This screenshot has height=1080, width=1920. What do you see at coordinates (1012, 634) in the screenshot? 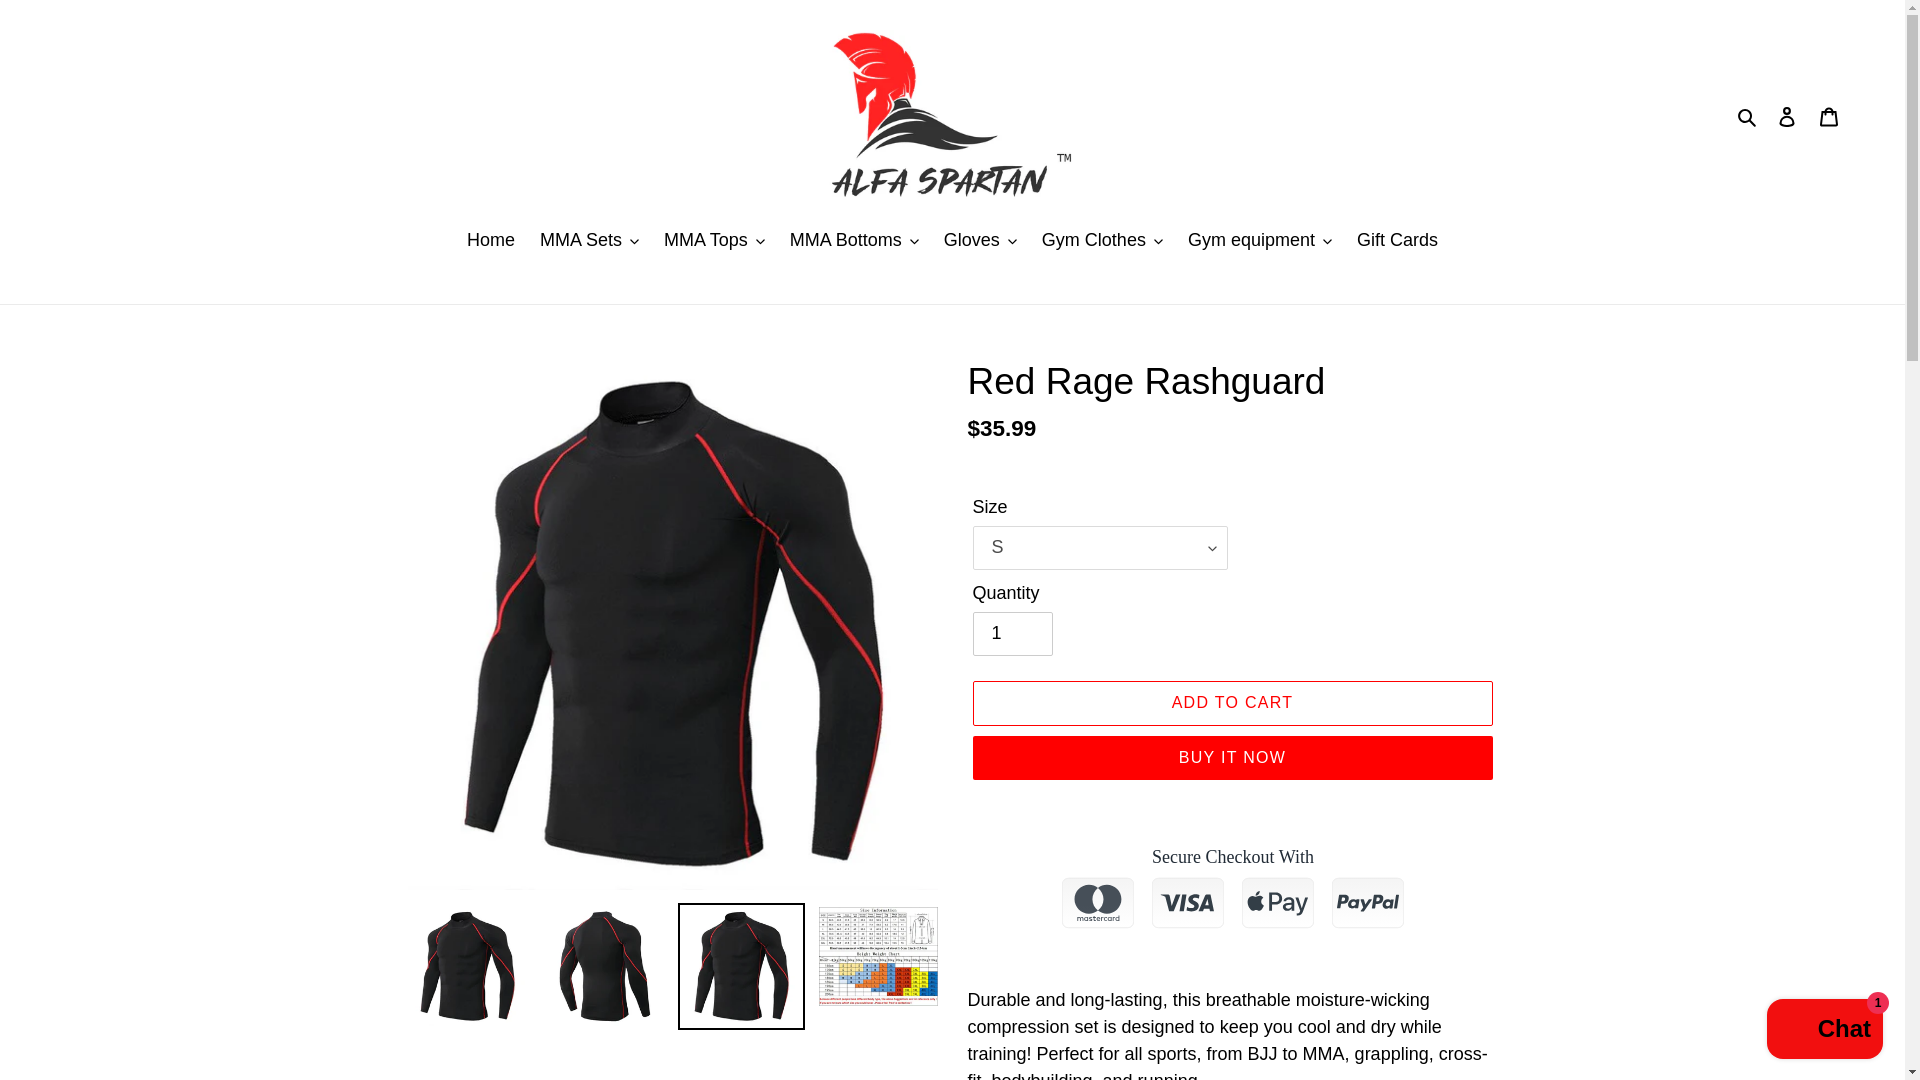
I see `1` at bounding box center [1012, 634].